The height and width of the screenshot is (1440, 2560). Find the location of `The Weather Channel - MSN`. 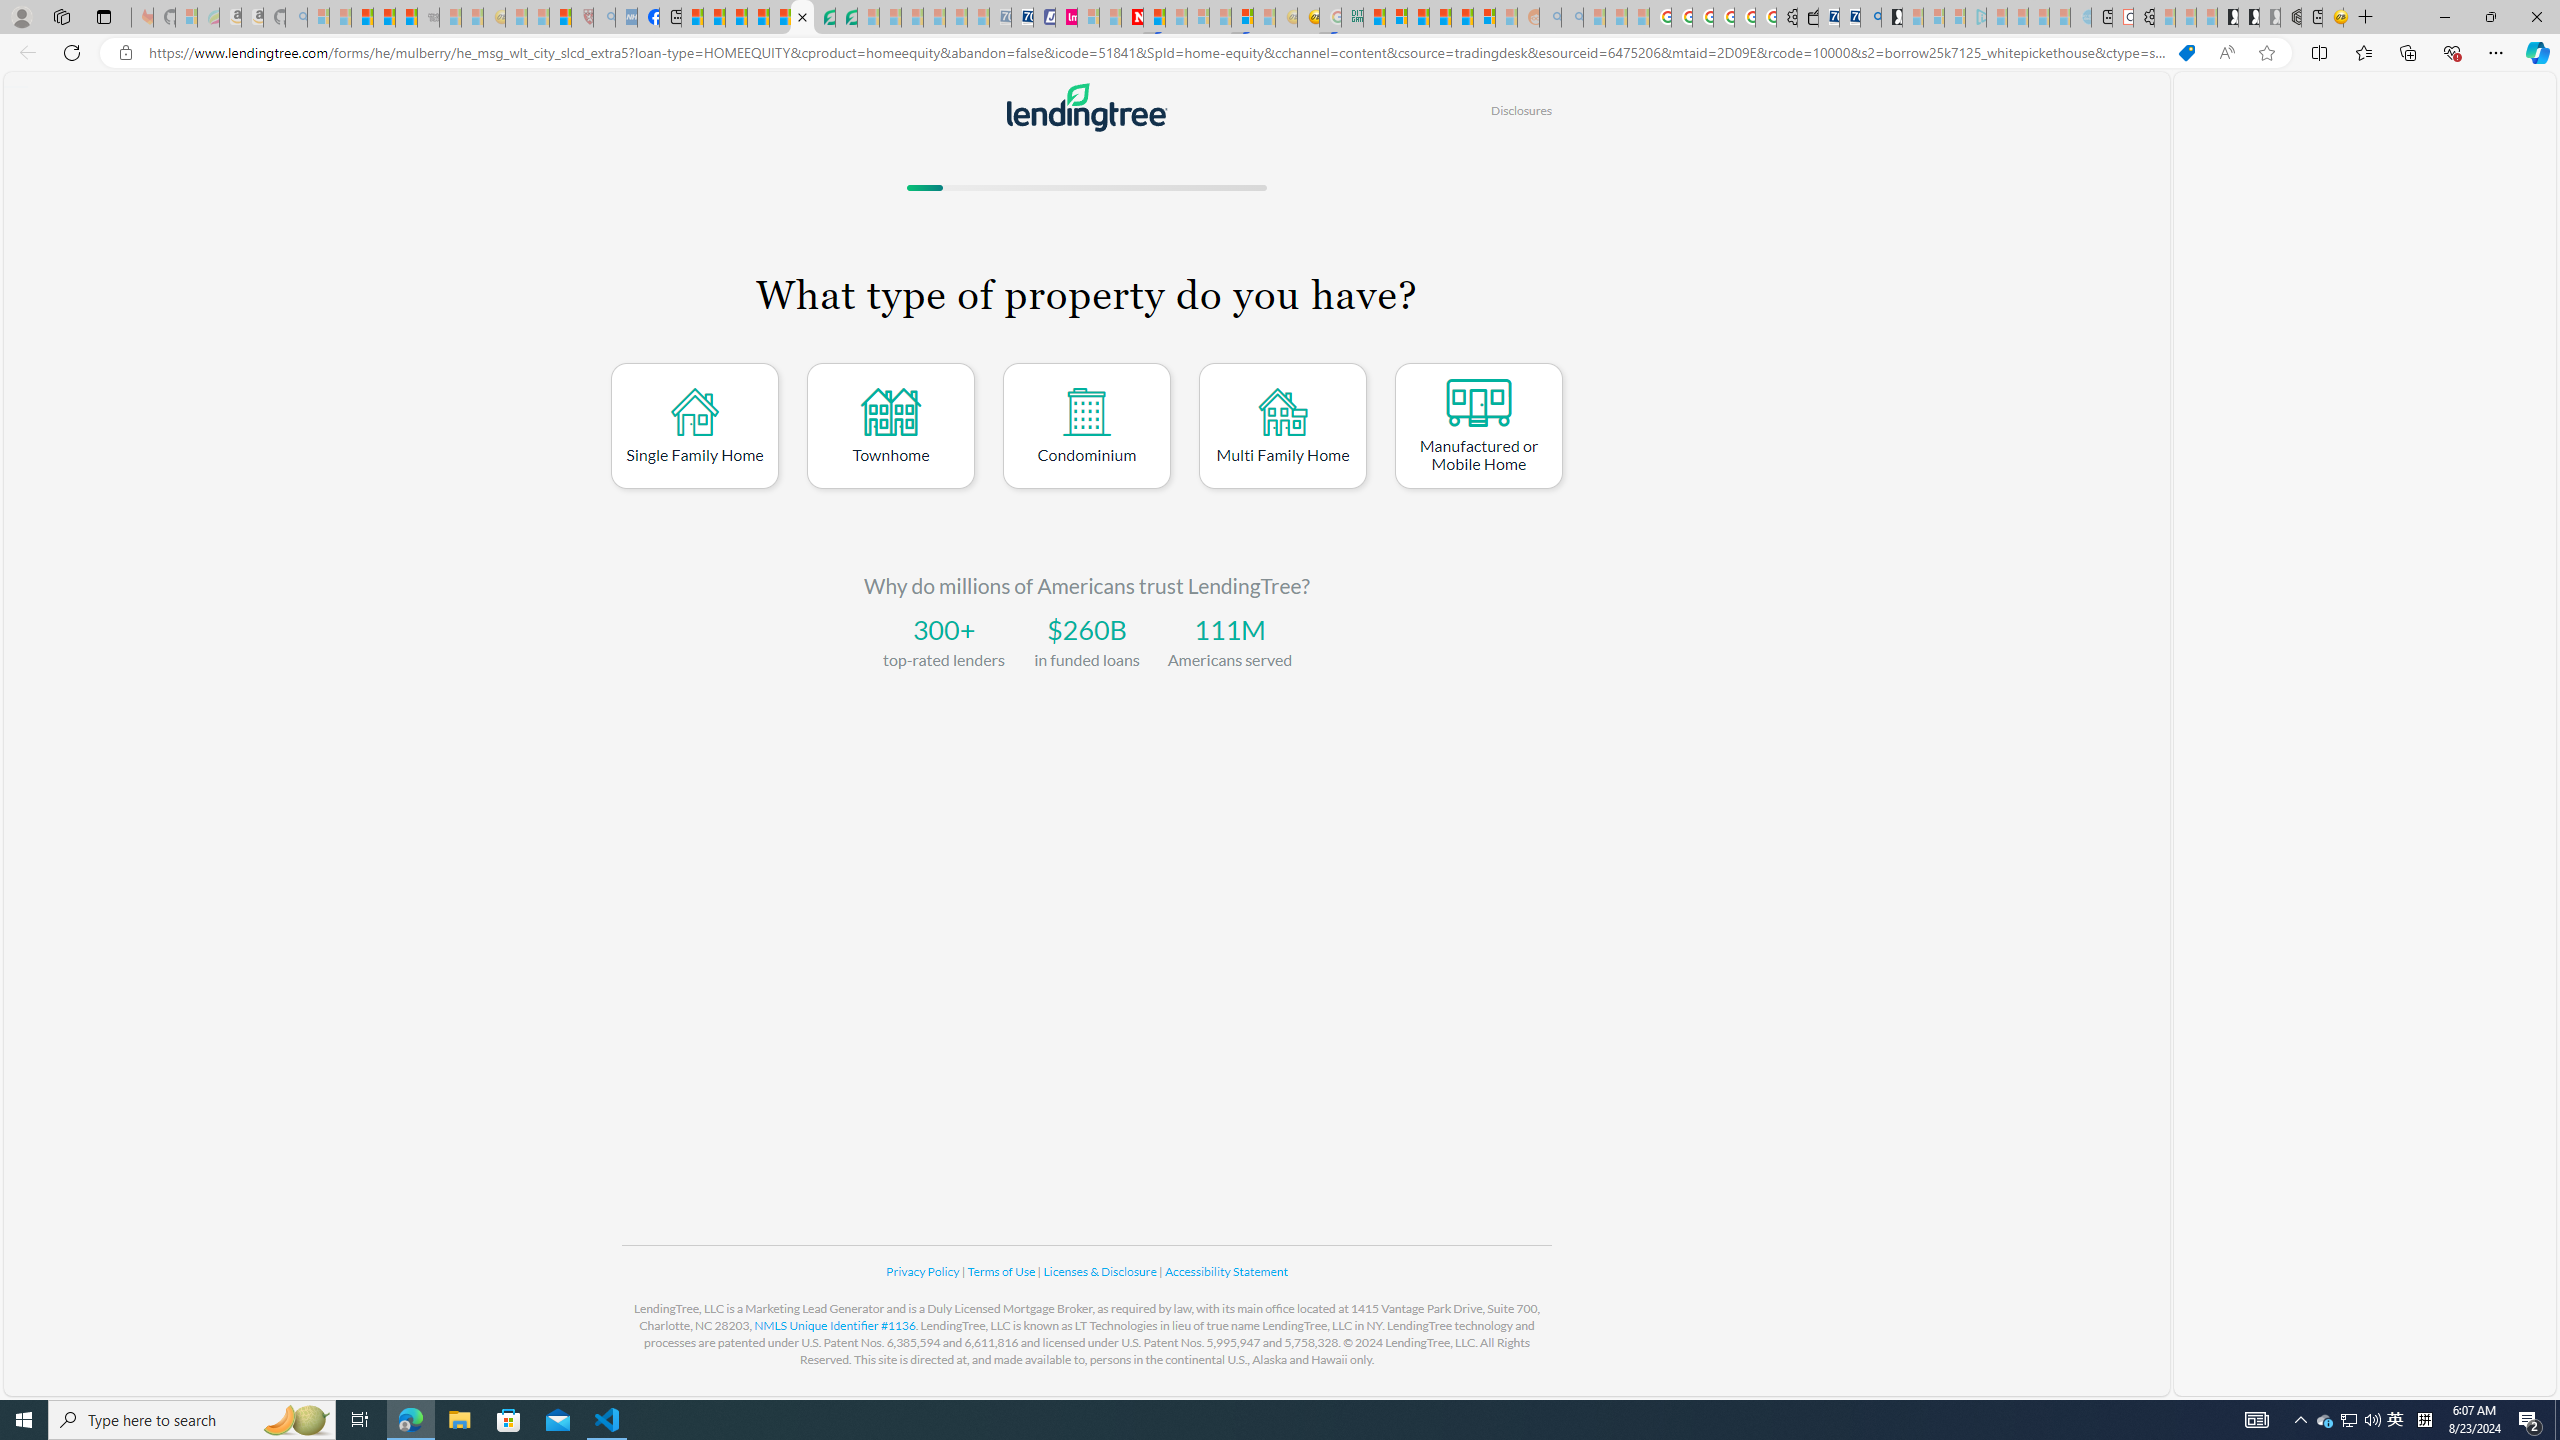

The Weather Channel - MSN is located at coordinates (362, 17).